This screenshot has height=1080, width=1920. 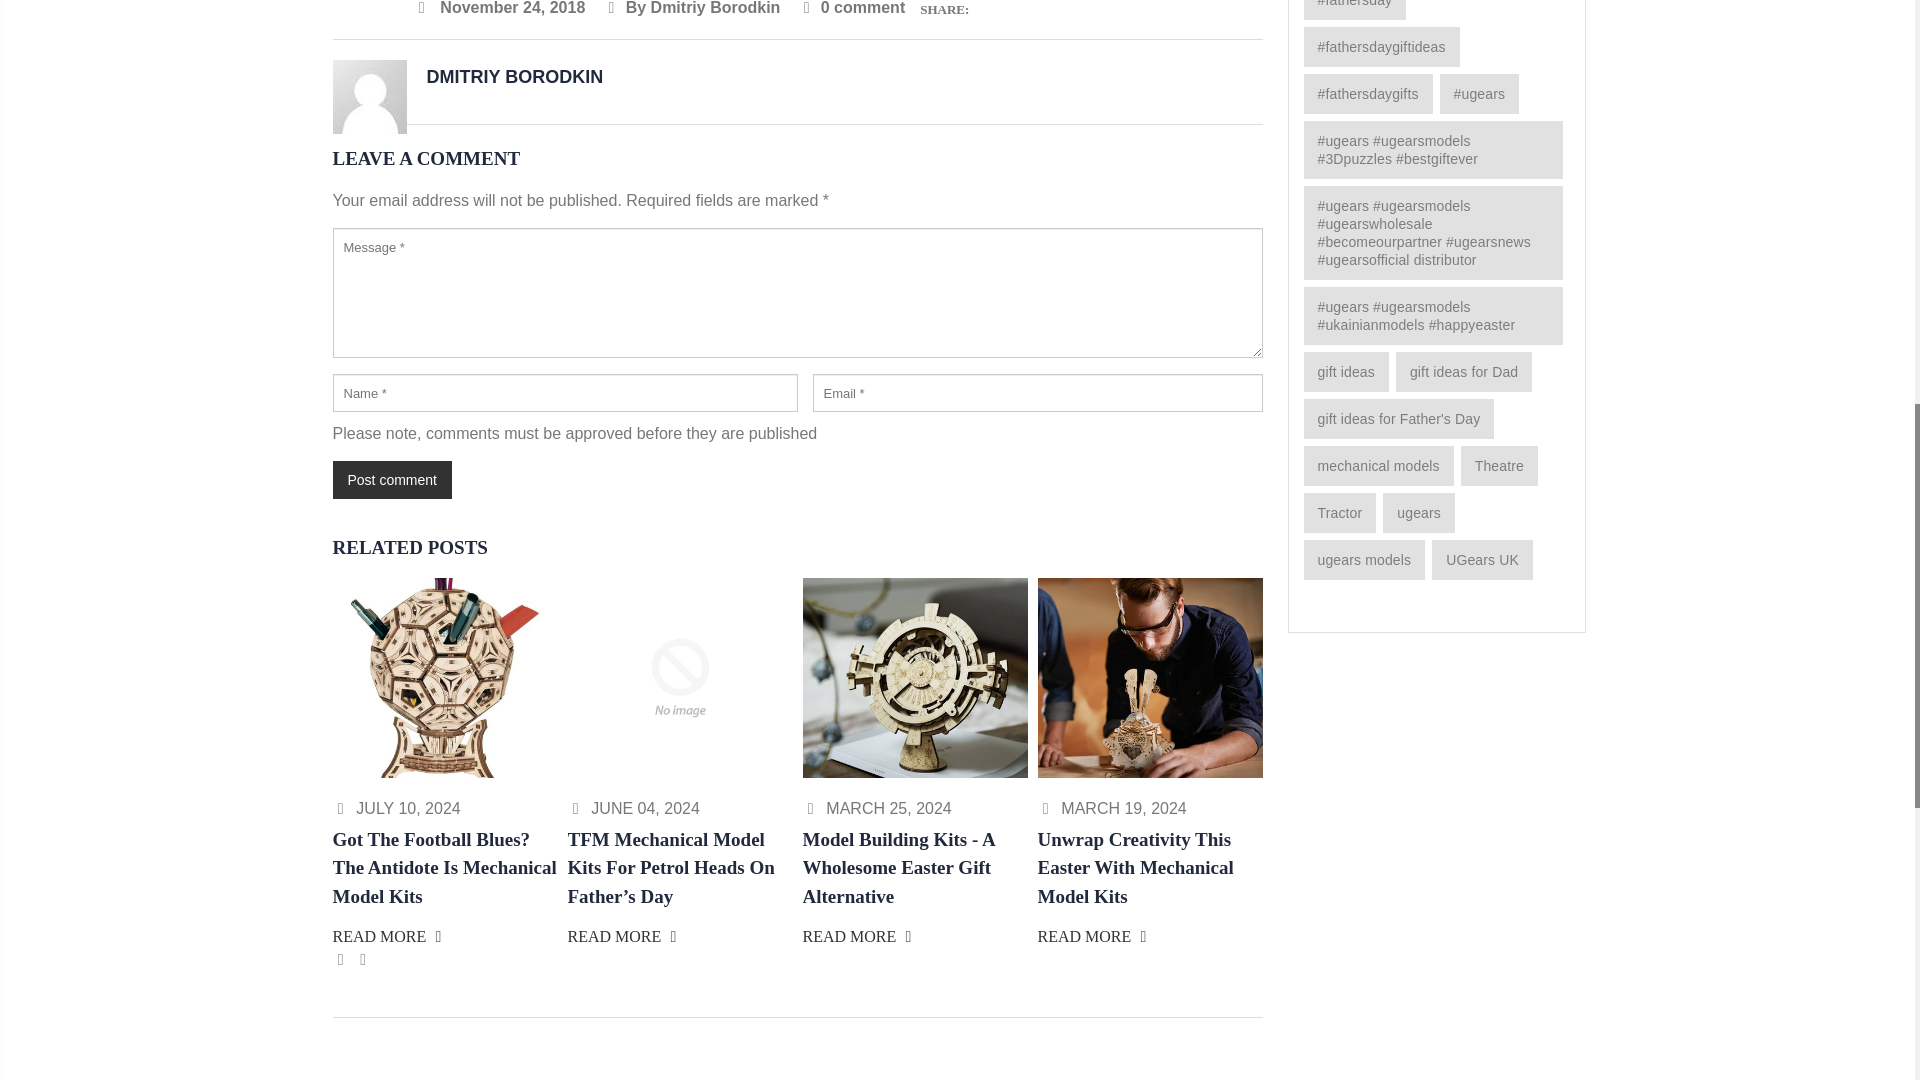 What do you see at coordinates (1399, 418) in the screenshot?
I see `Show articles tagged gift ideas for Father's Day` at bounding box center [1399, 418].